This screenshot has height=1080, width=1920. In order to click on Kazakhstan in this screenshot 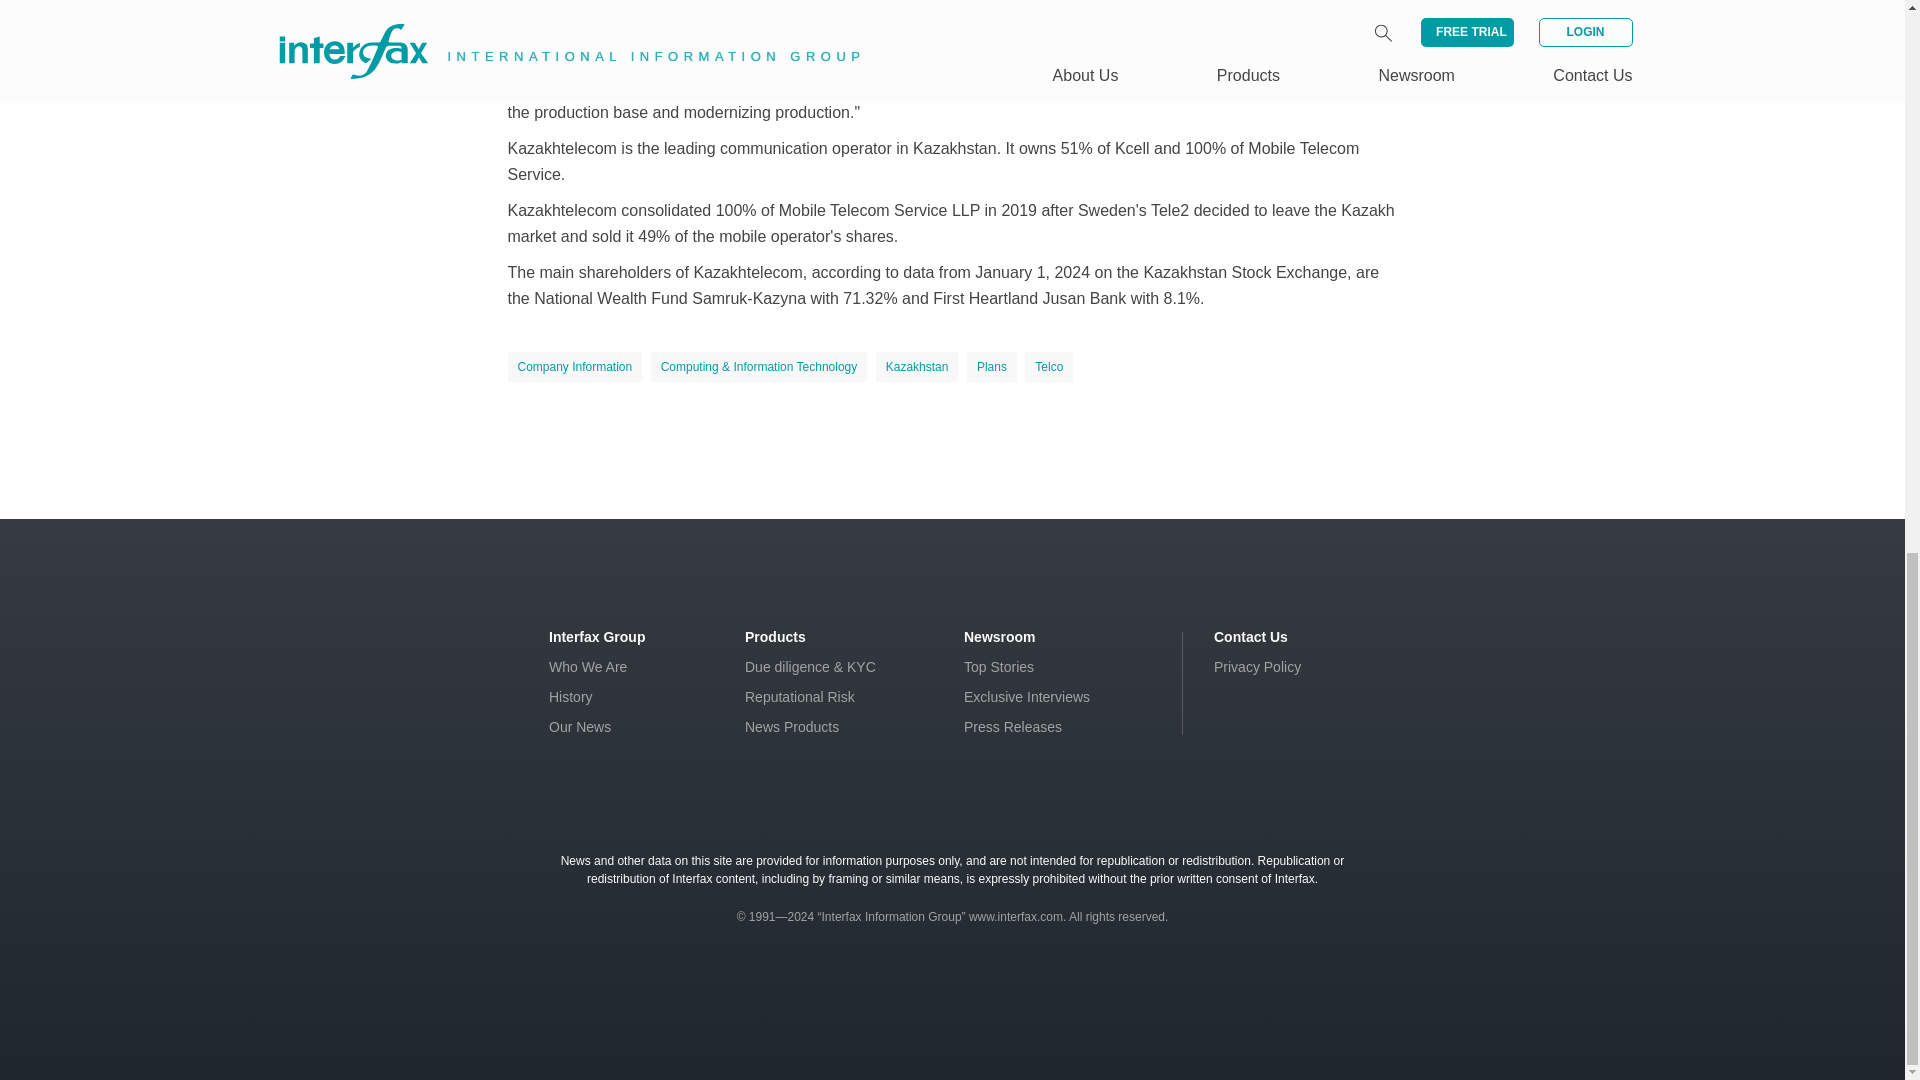, I will do `click(916, 367)`.